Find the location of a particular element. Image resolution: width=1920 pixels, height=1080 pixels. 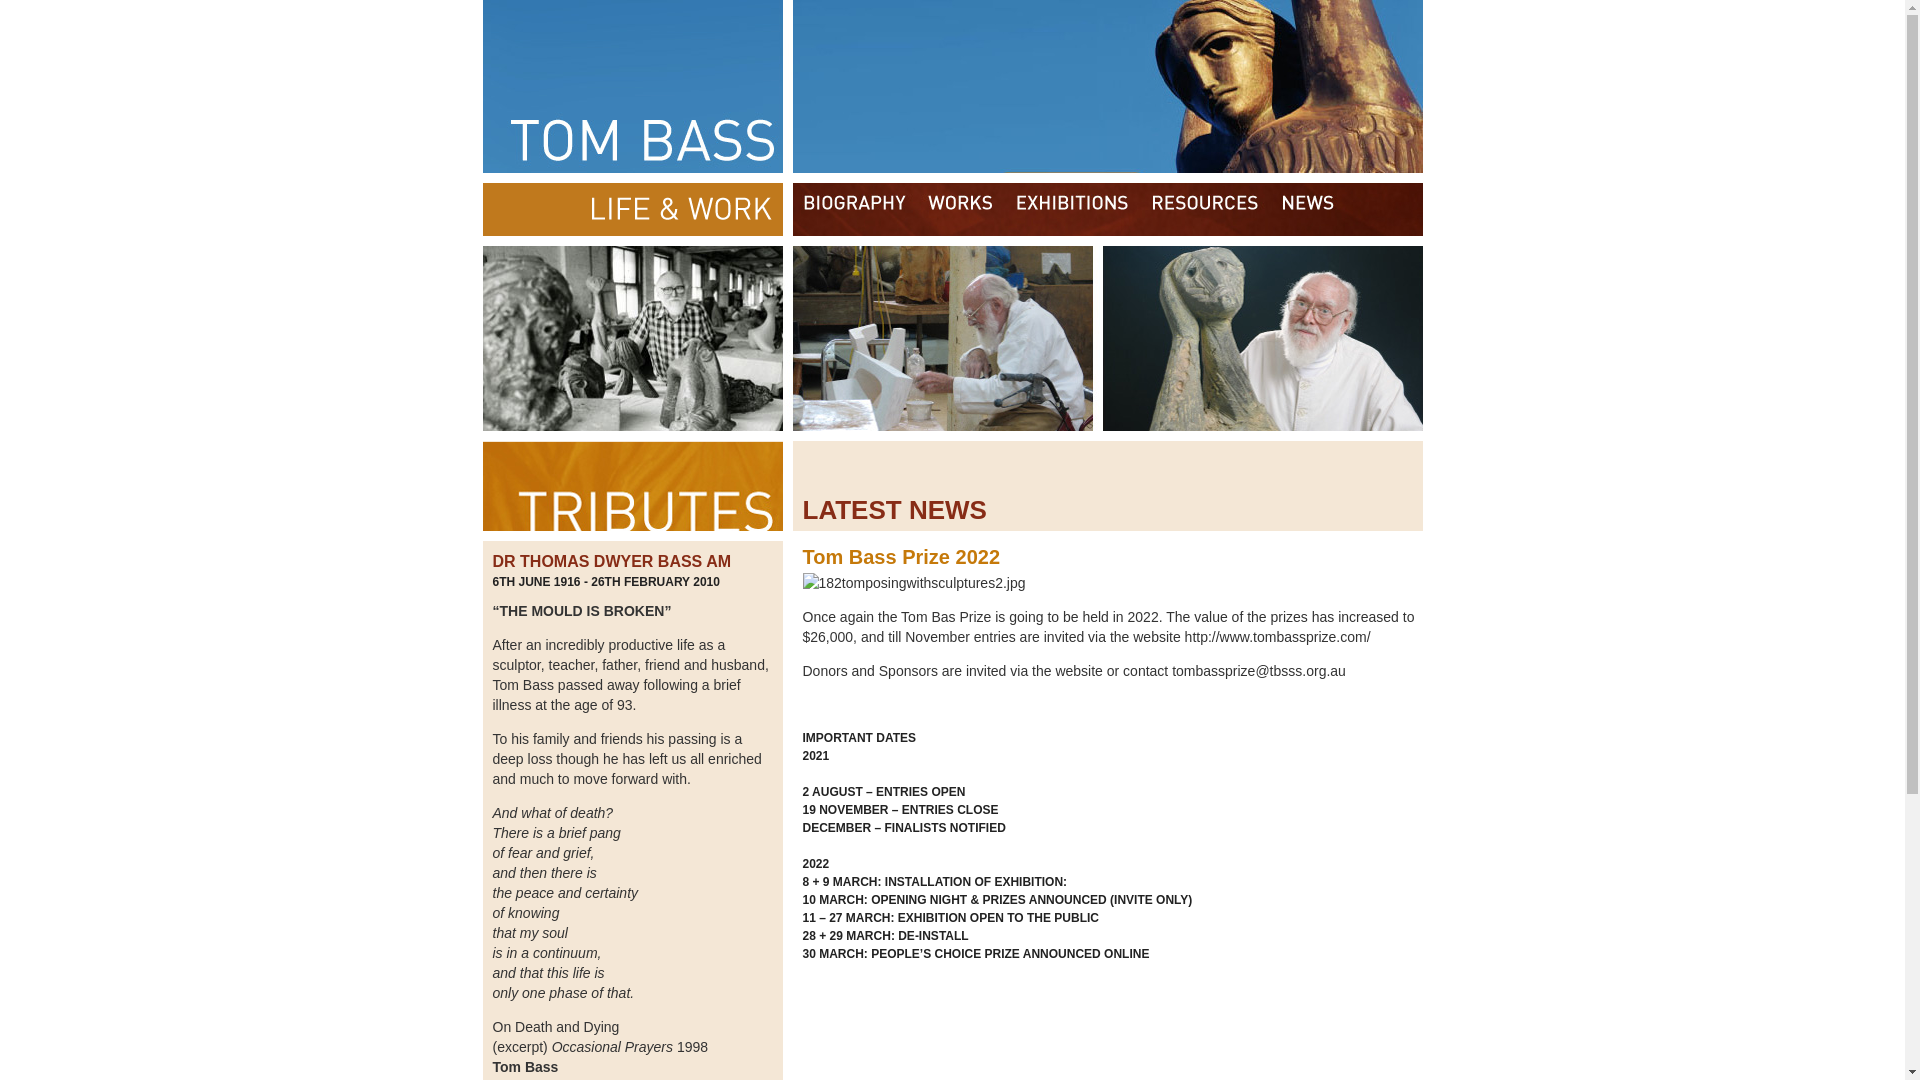

Tom Bass is located at coordinates (952, 86).